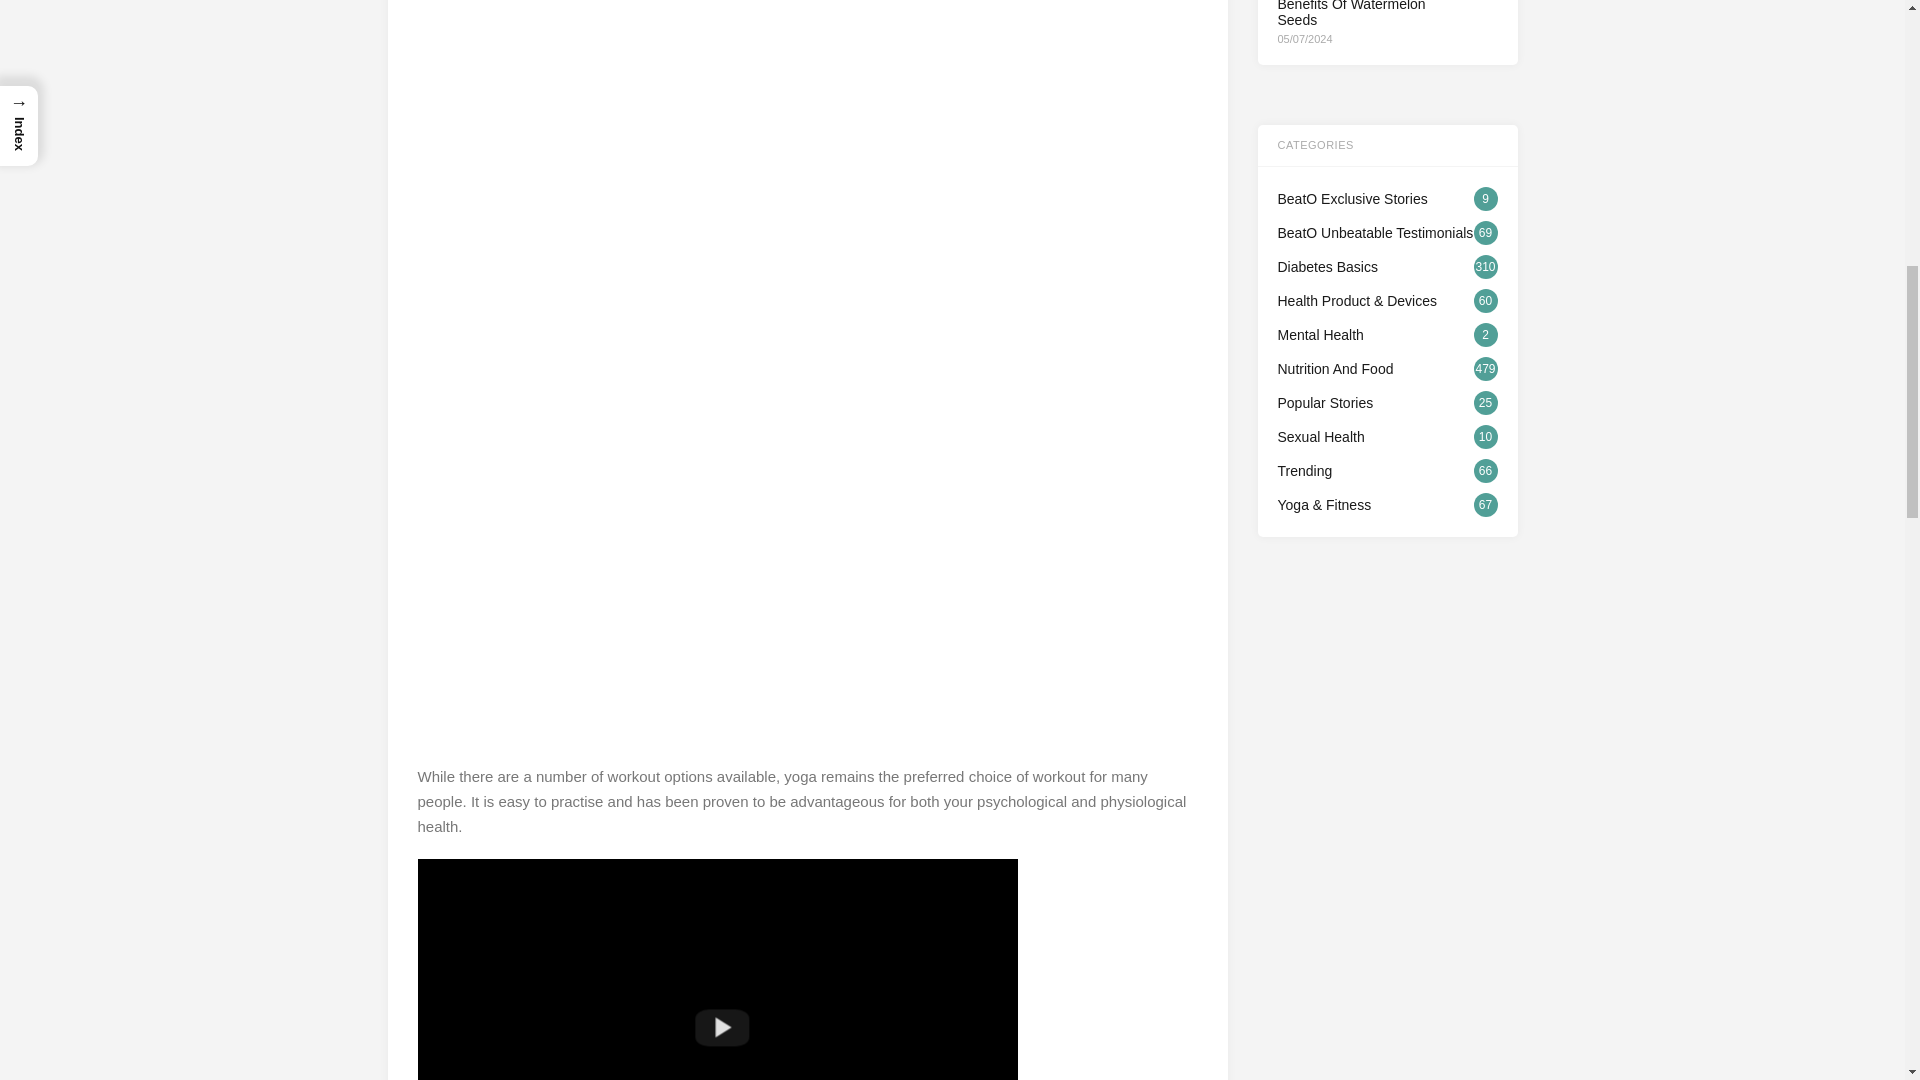  I want to click on View all posts in BeatO Unbeatable Testimonials, so click(1388, 233).